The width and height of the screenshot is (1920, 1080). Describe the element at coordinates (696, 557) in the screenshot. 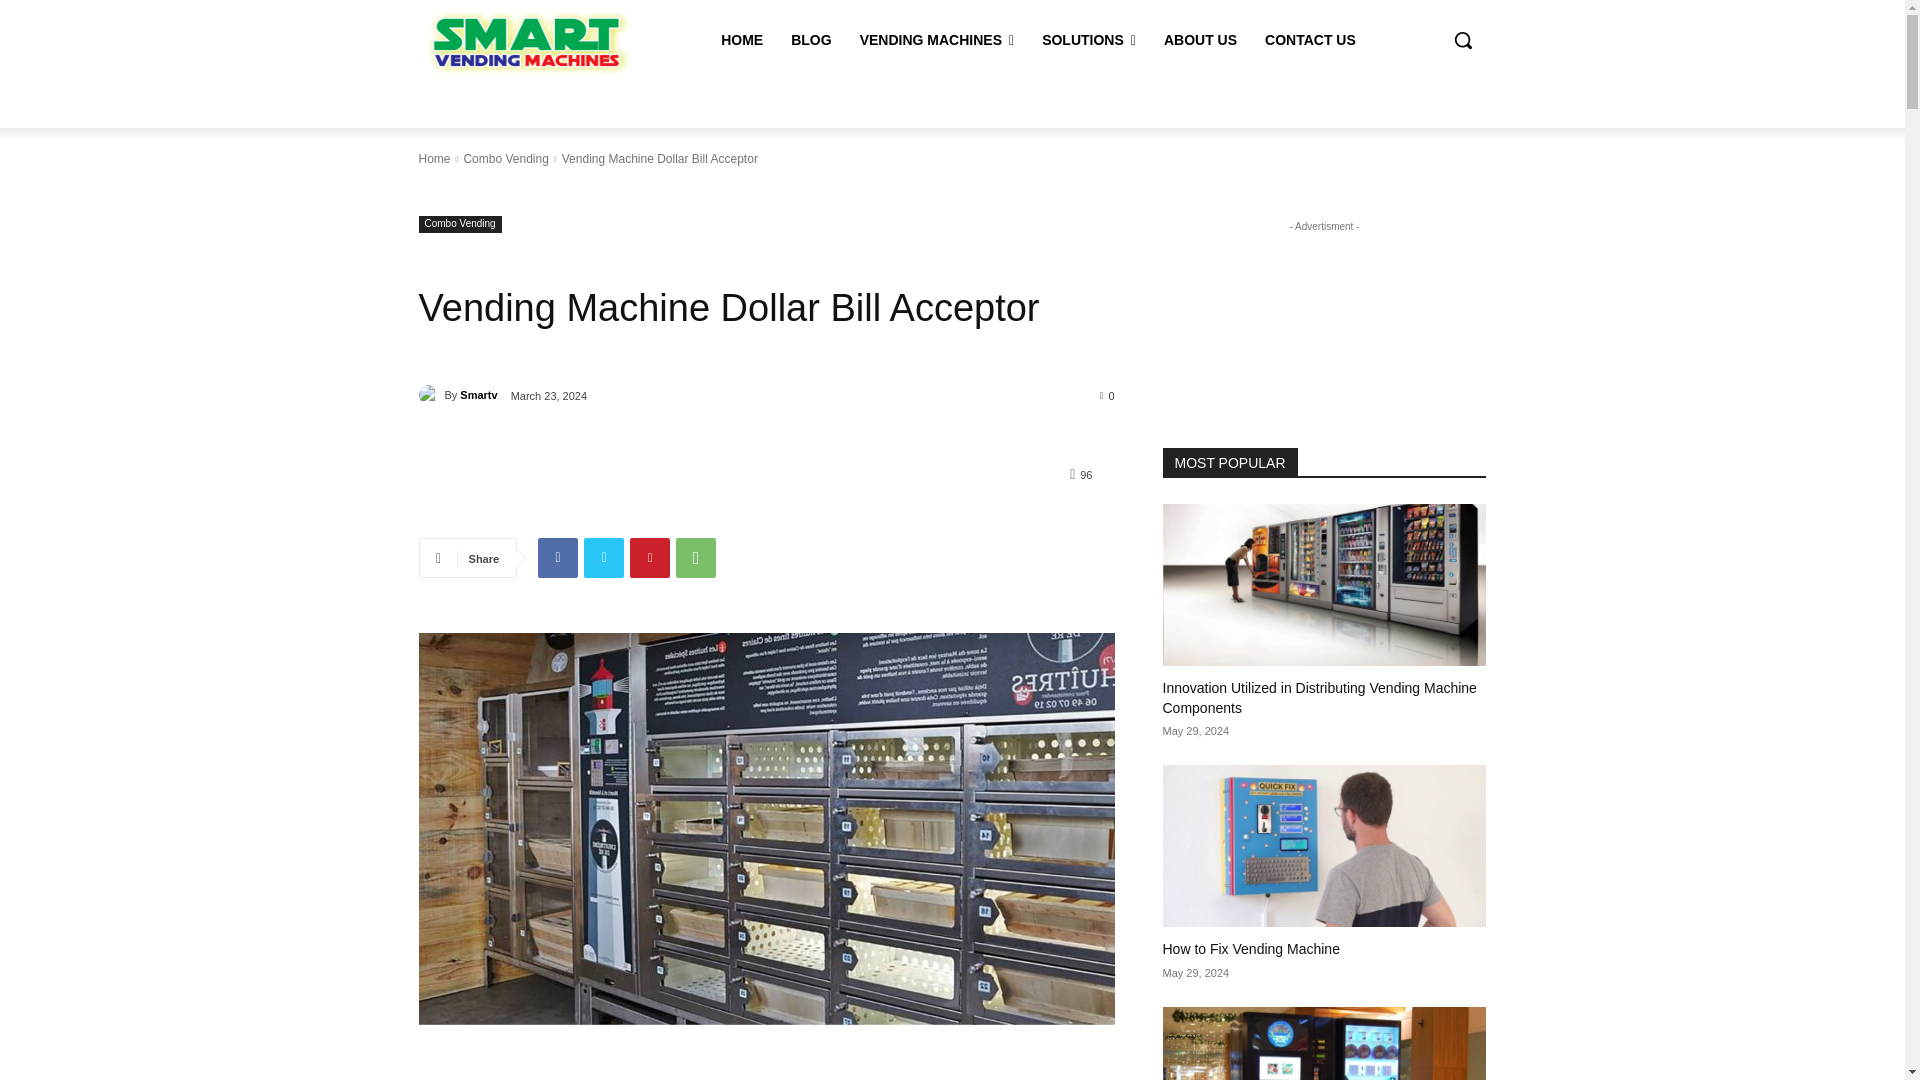

I see `WhatsApp` at that location.